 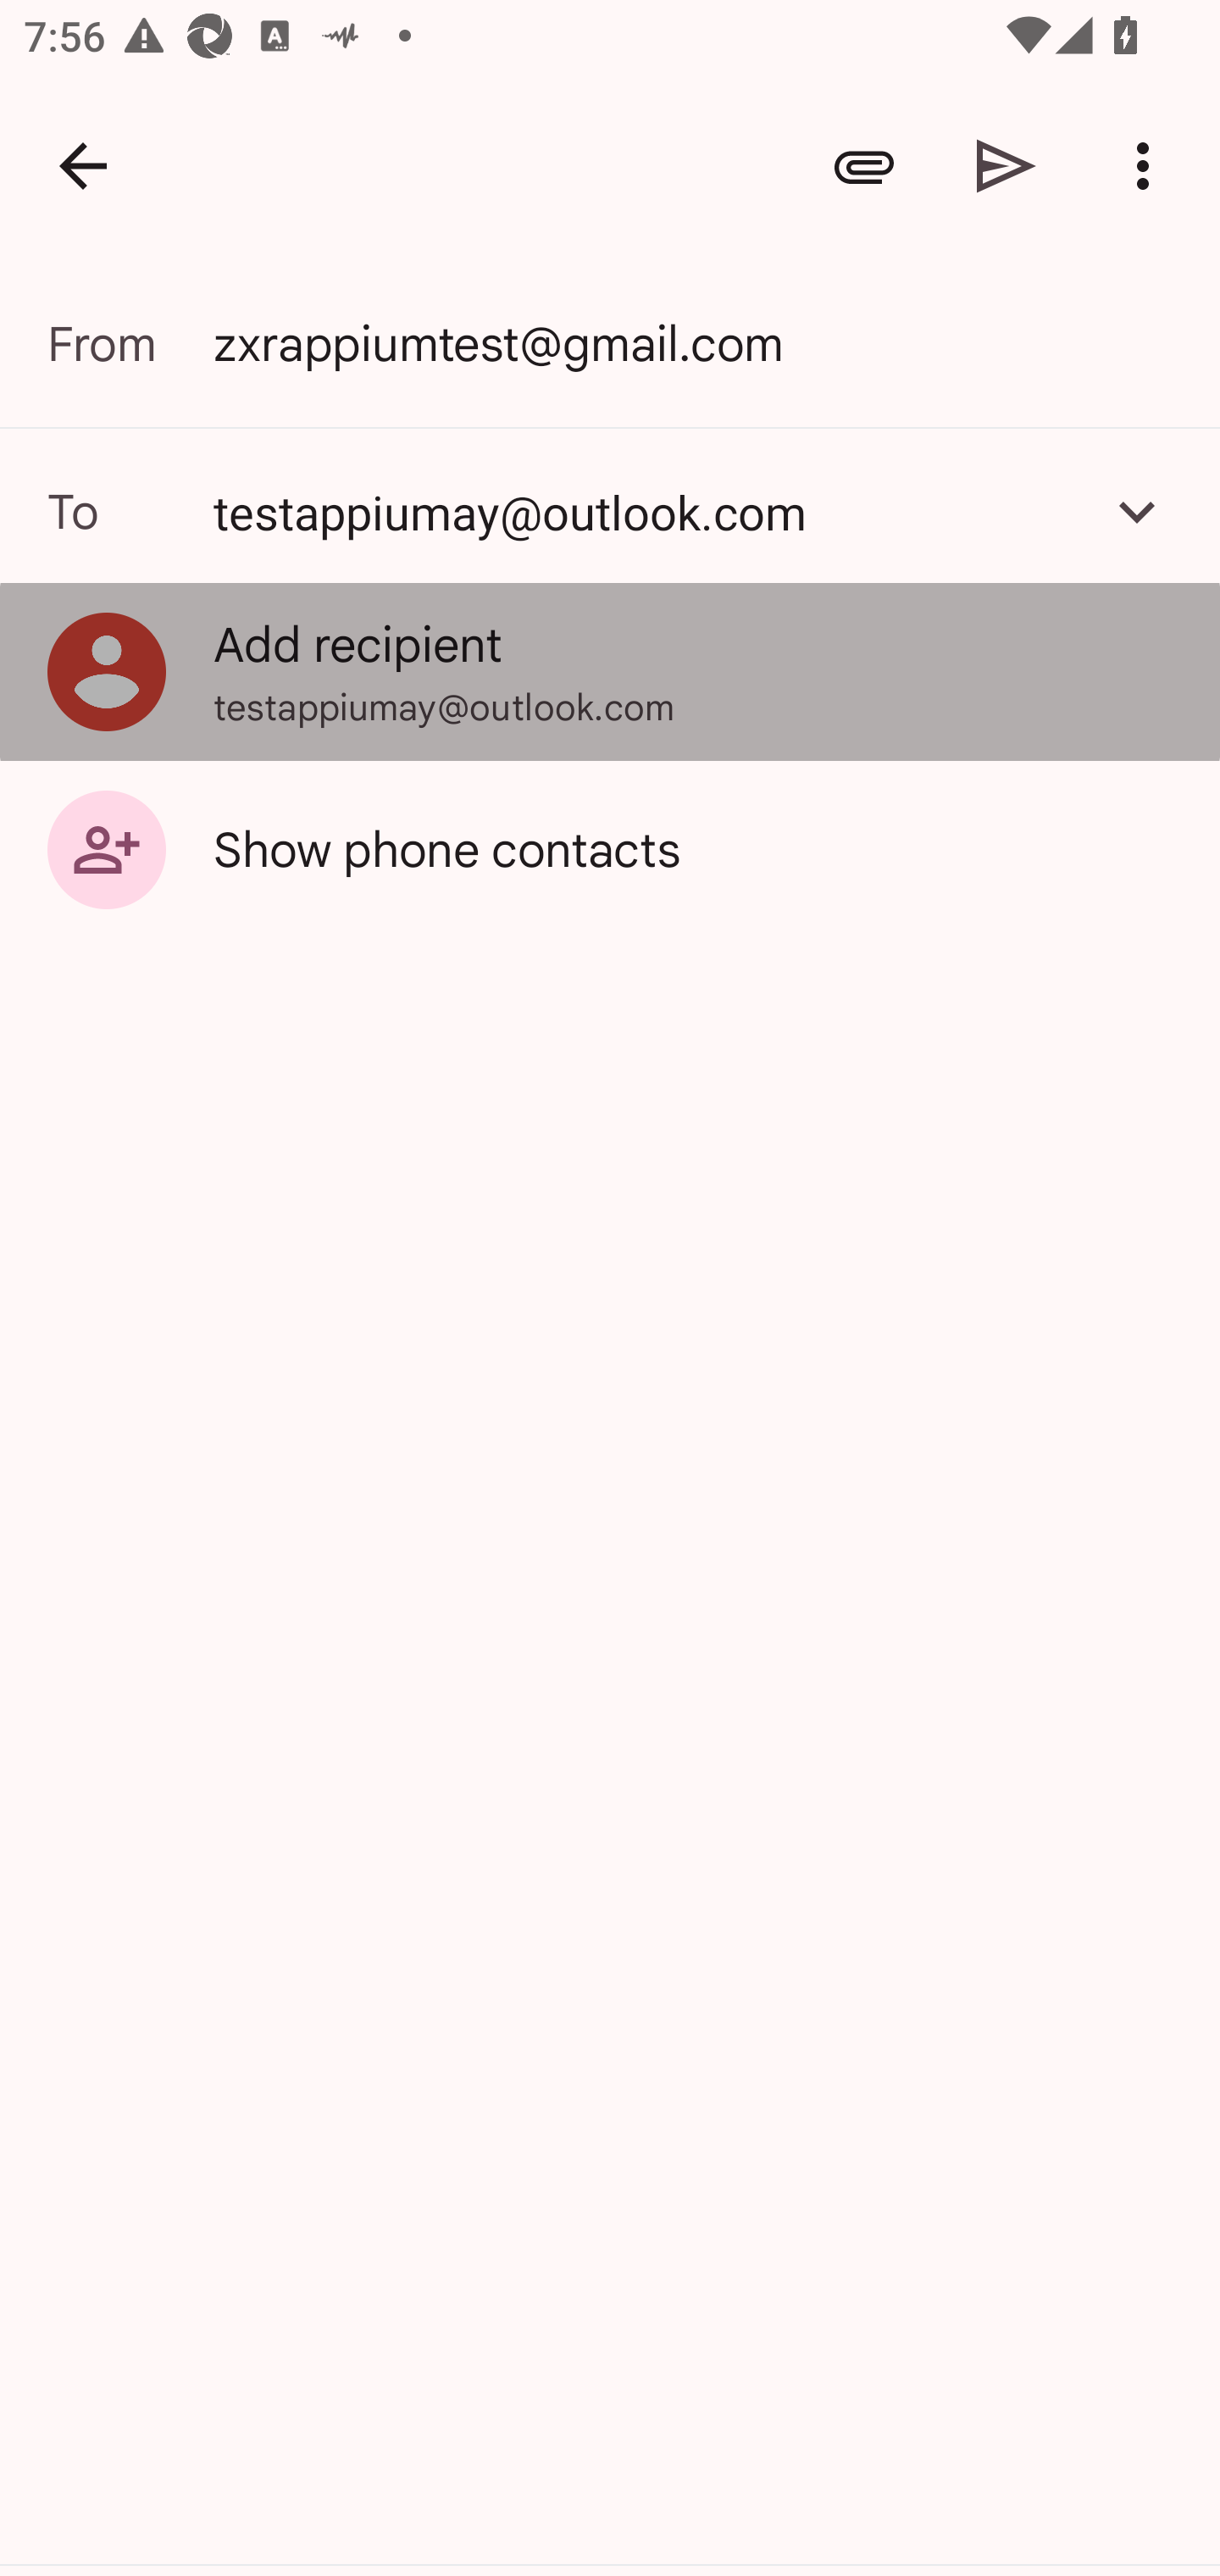 What do you see at coordinates (610, 848) in the screenshot?
I see `Show phone contacts` at bounding box center [610, 848].